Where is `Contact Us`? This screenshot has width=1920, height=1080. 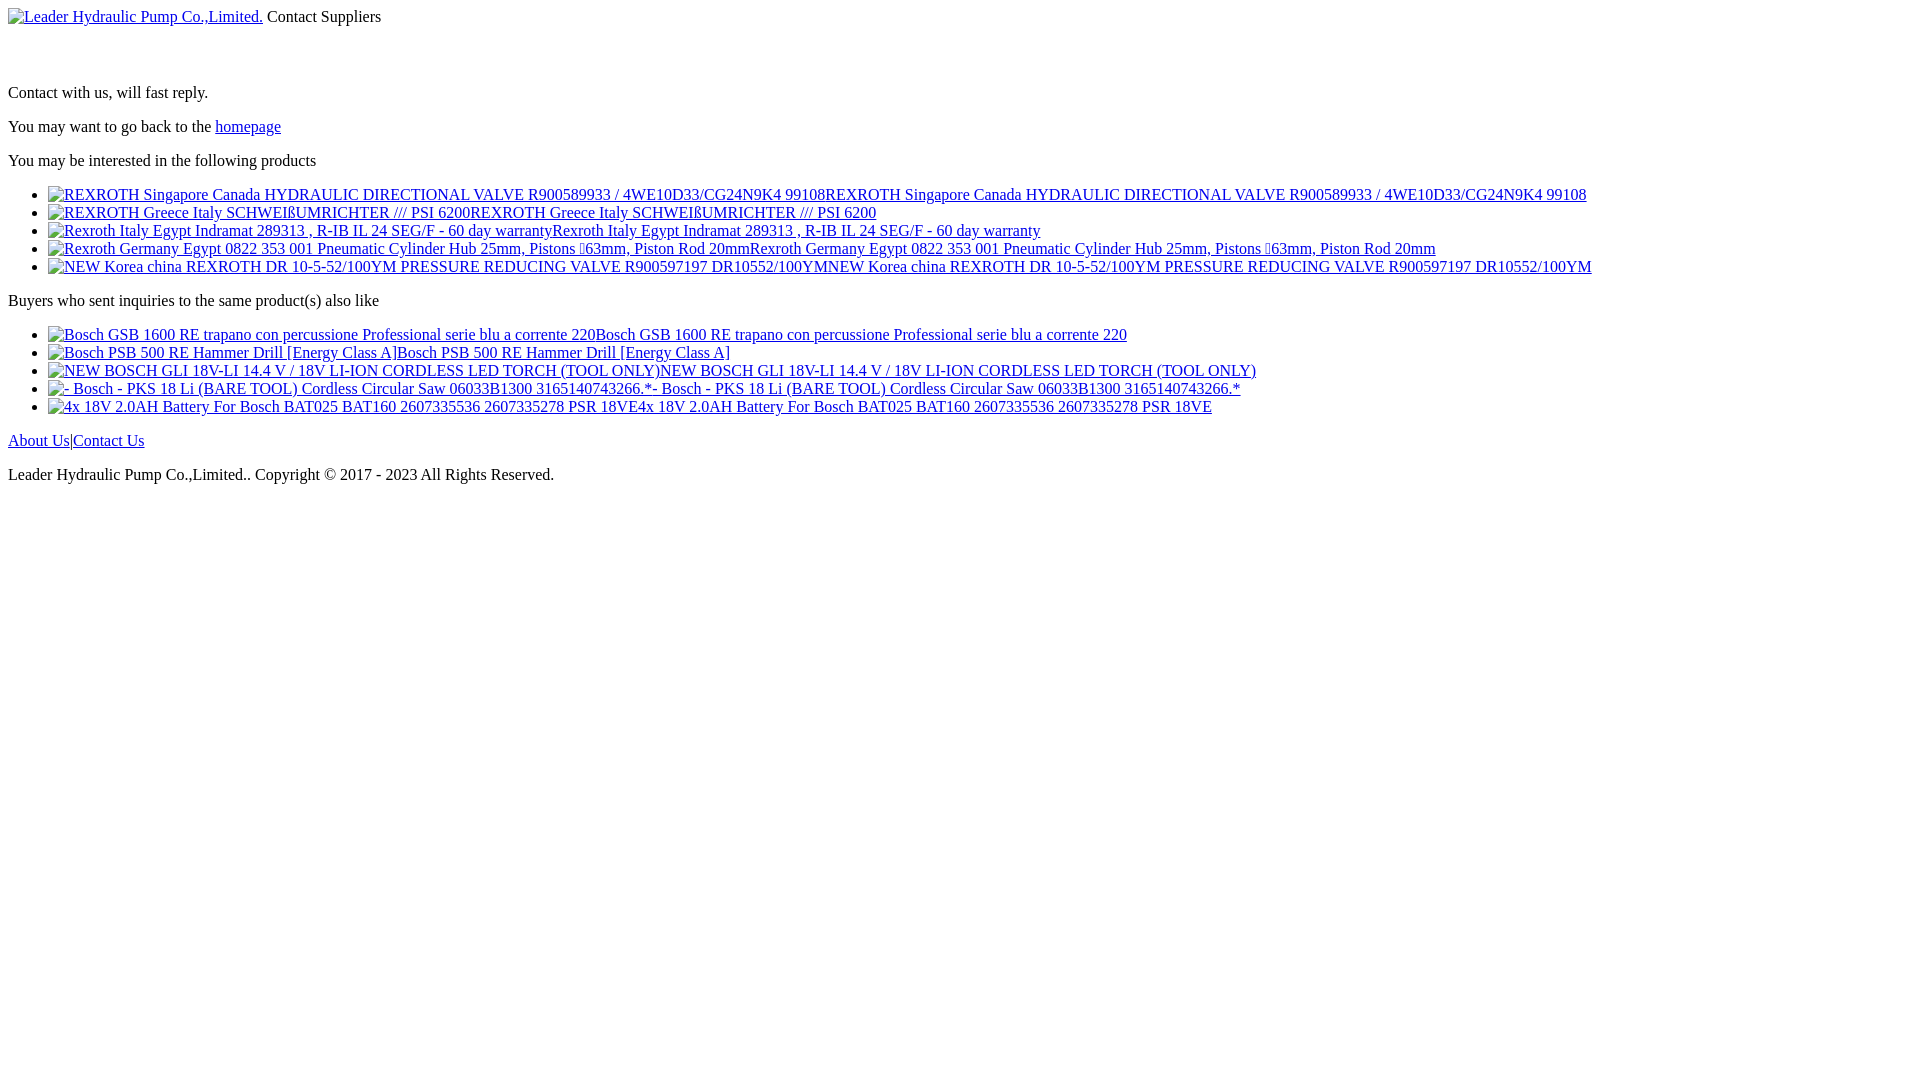 Contact Us is located at coordinates (109, 440).